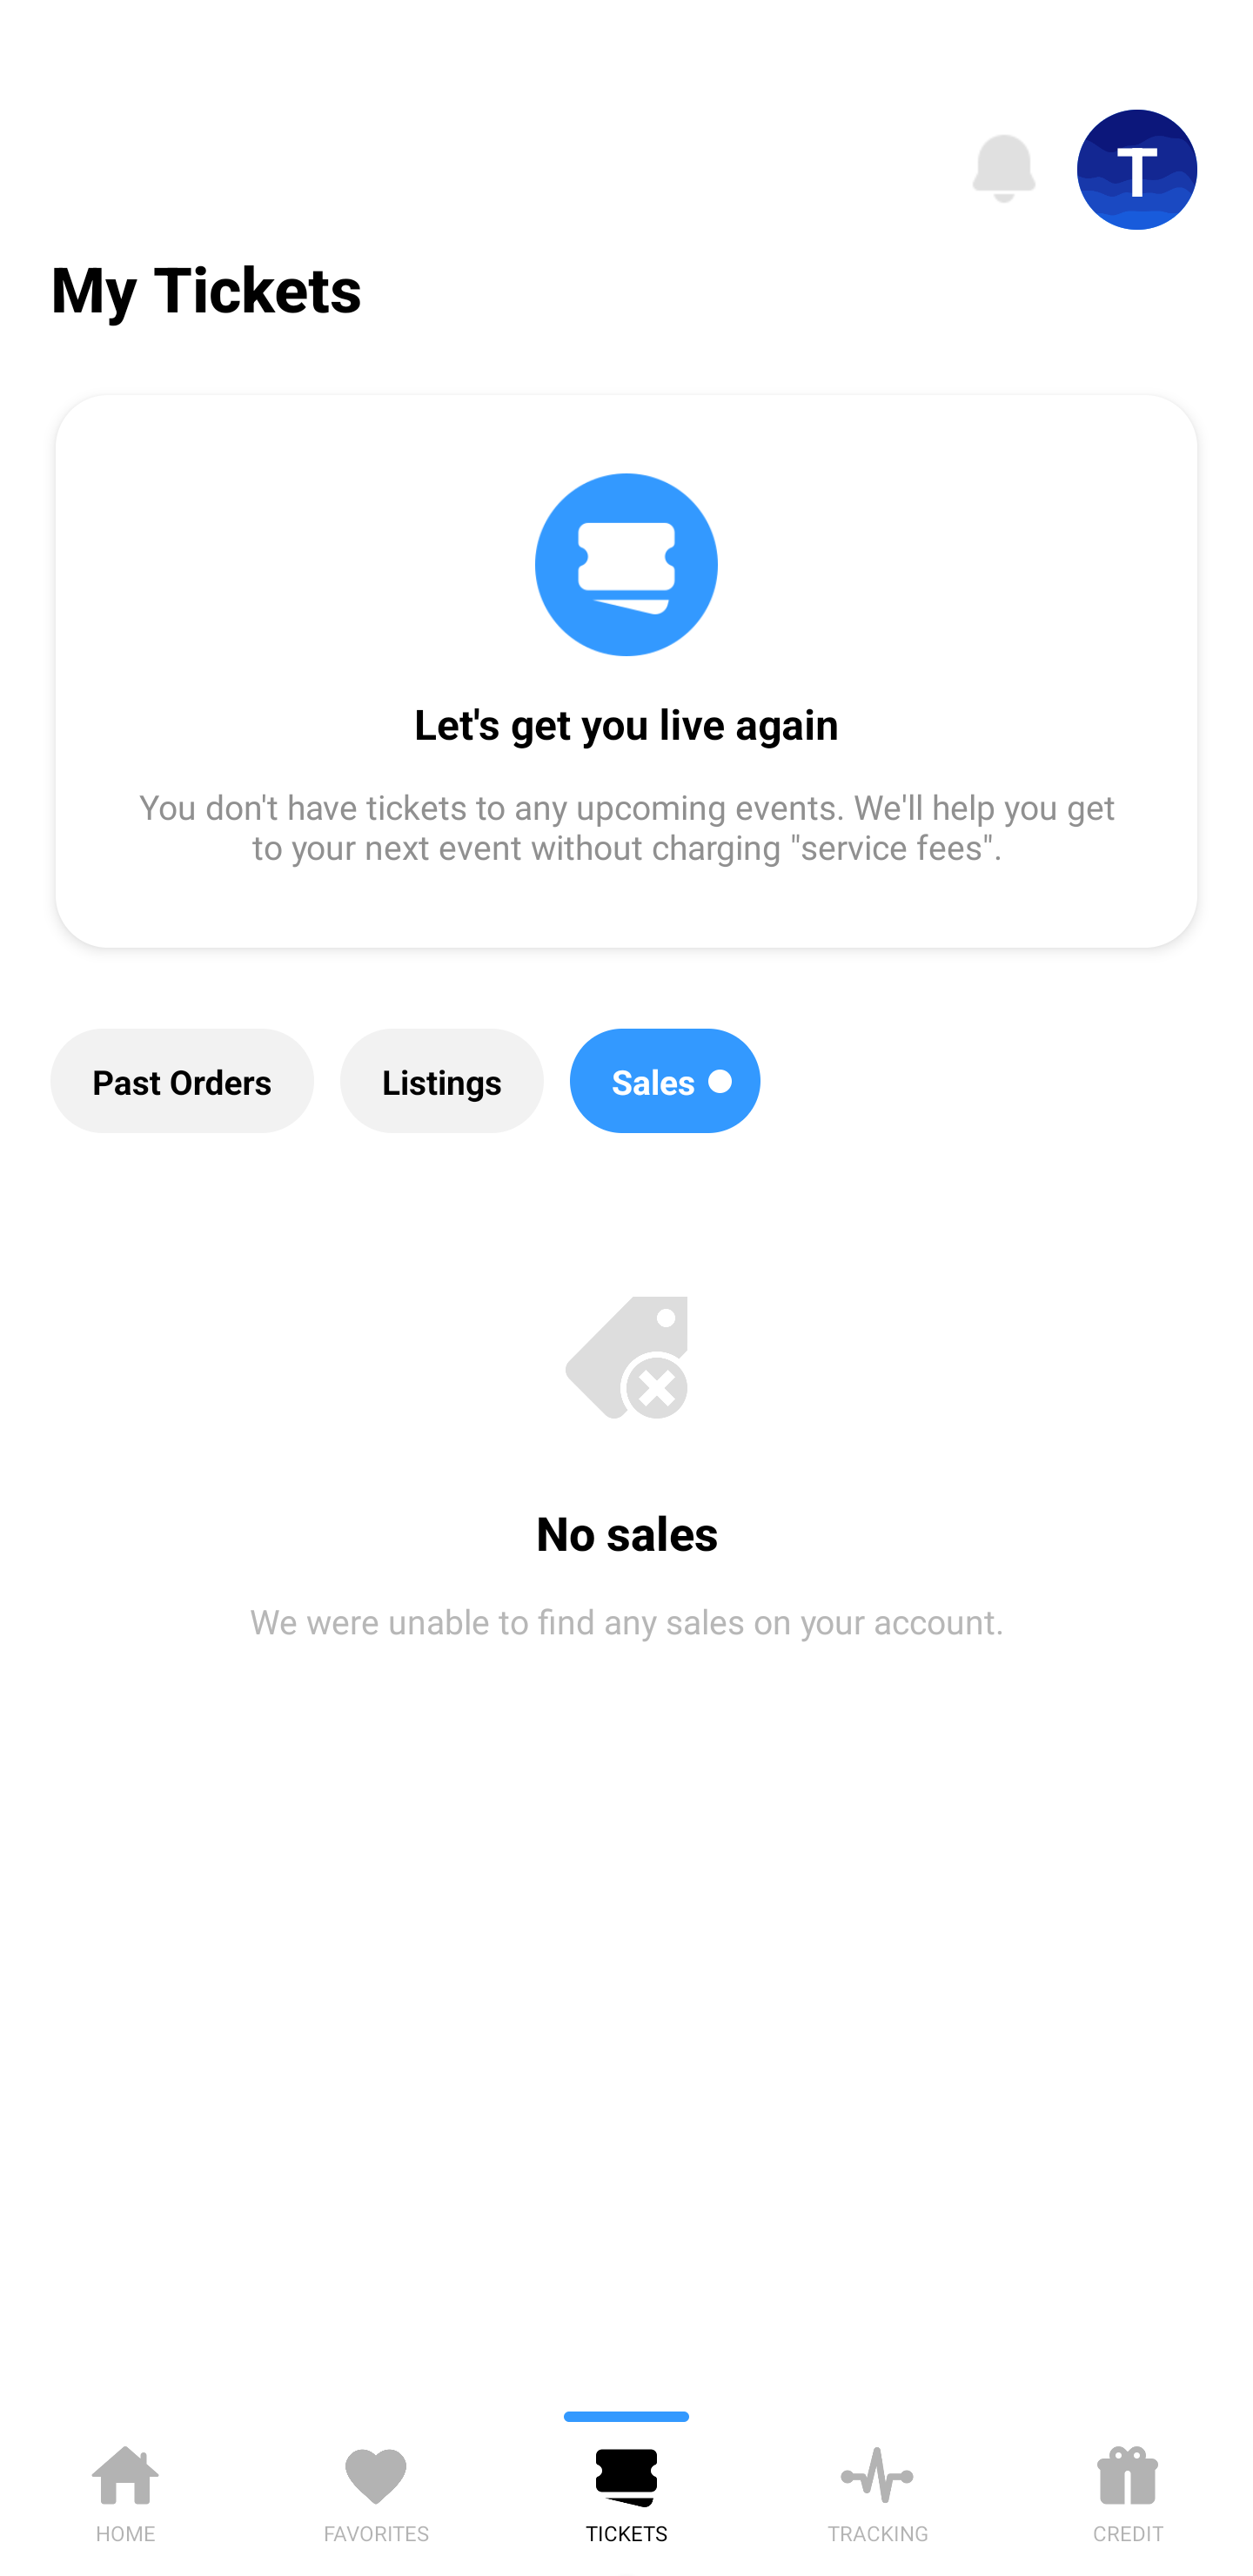 This screenshot has width=1253, height=2576. What do you see at coordinates (1137, 170) in the screenshot?
I see `T` at bounding box center [1137, 170].